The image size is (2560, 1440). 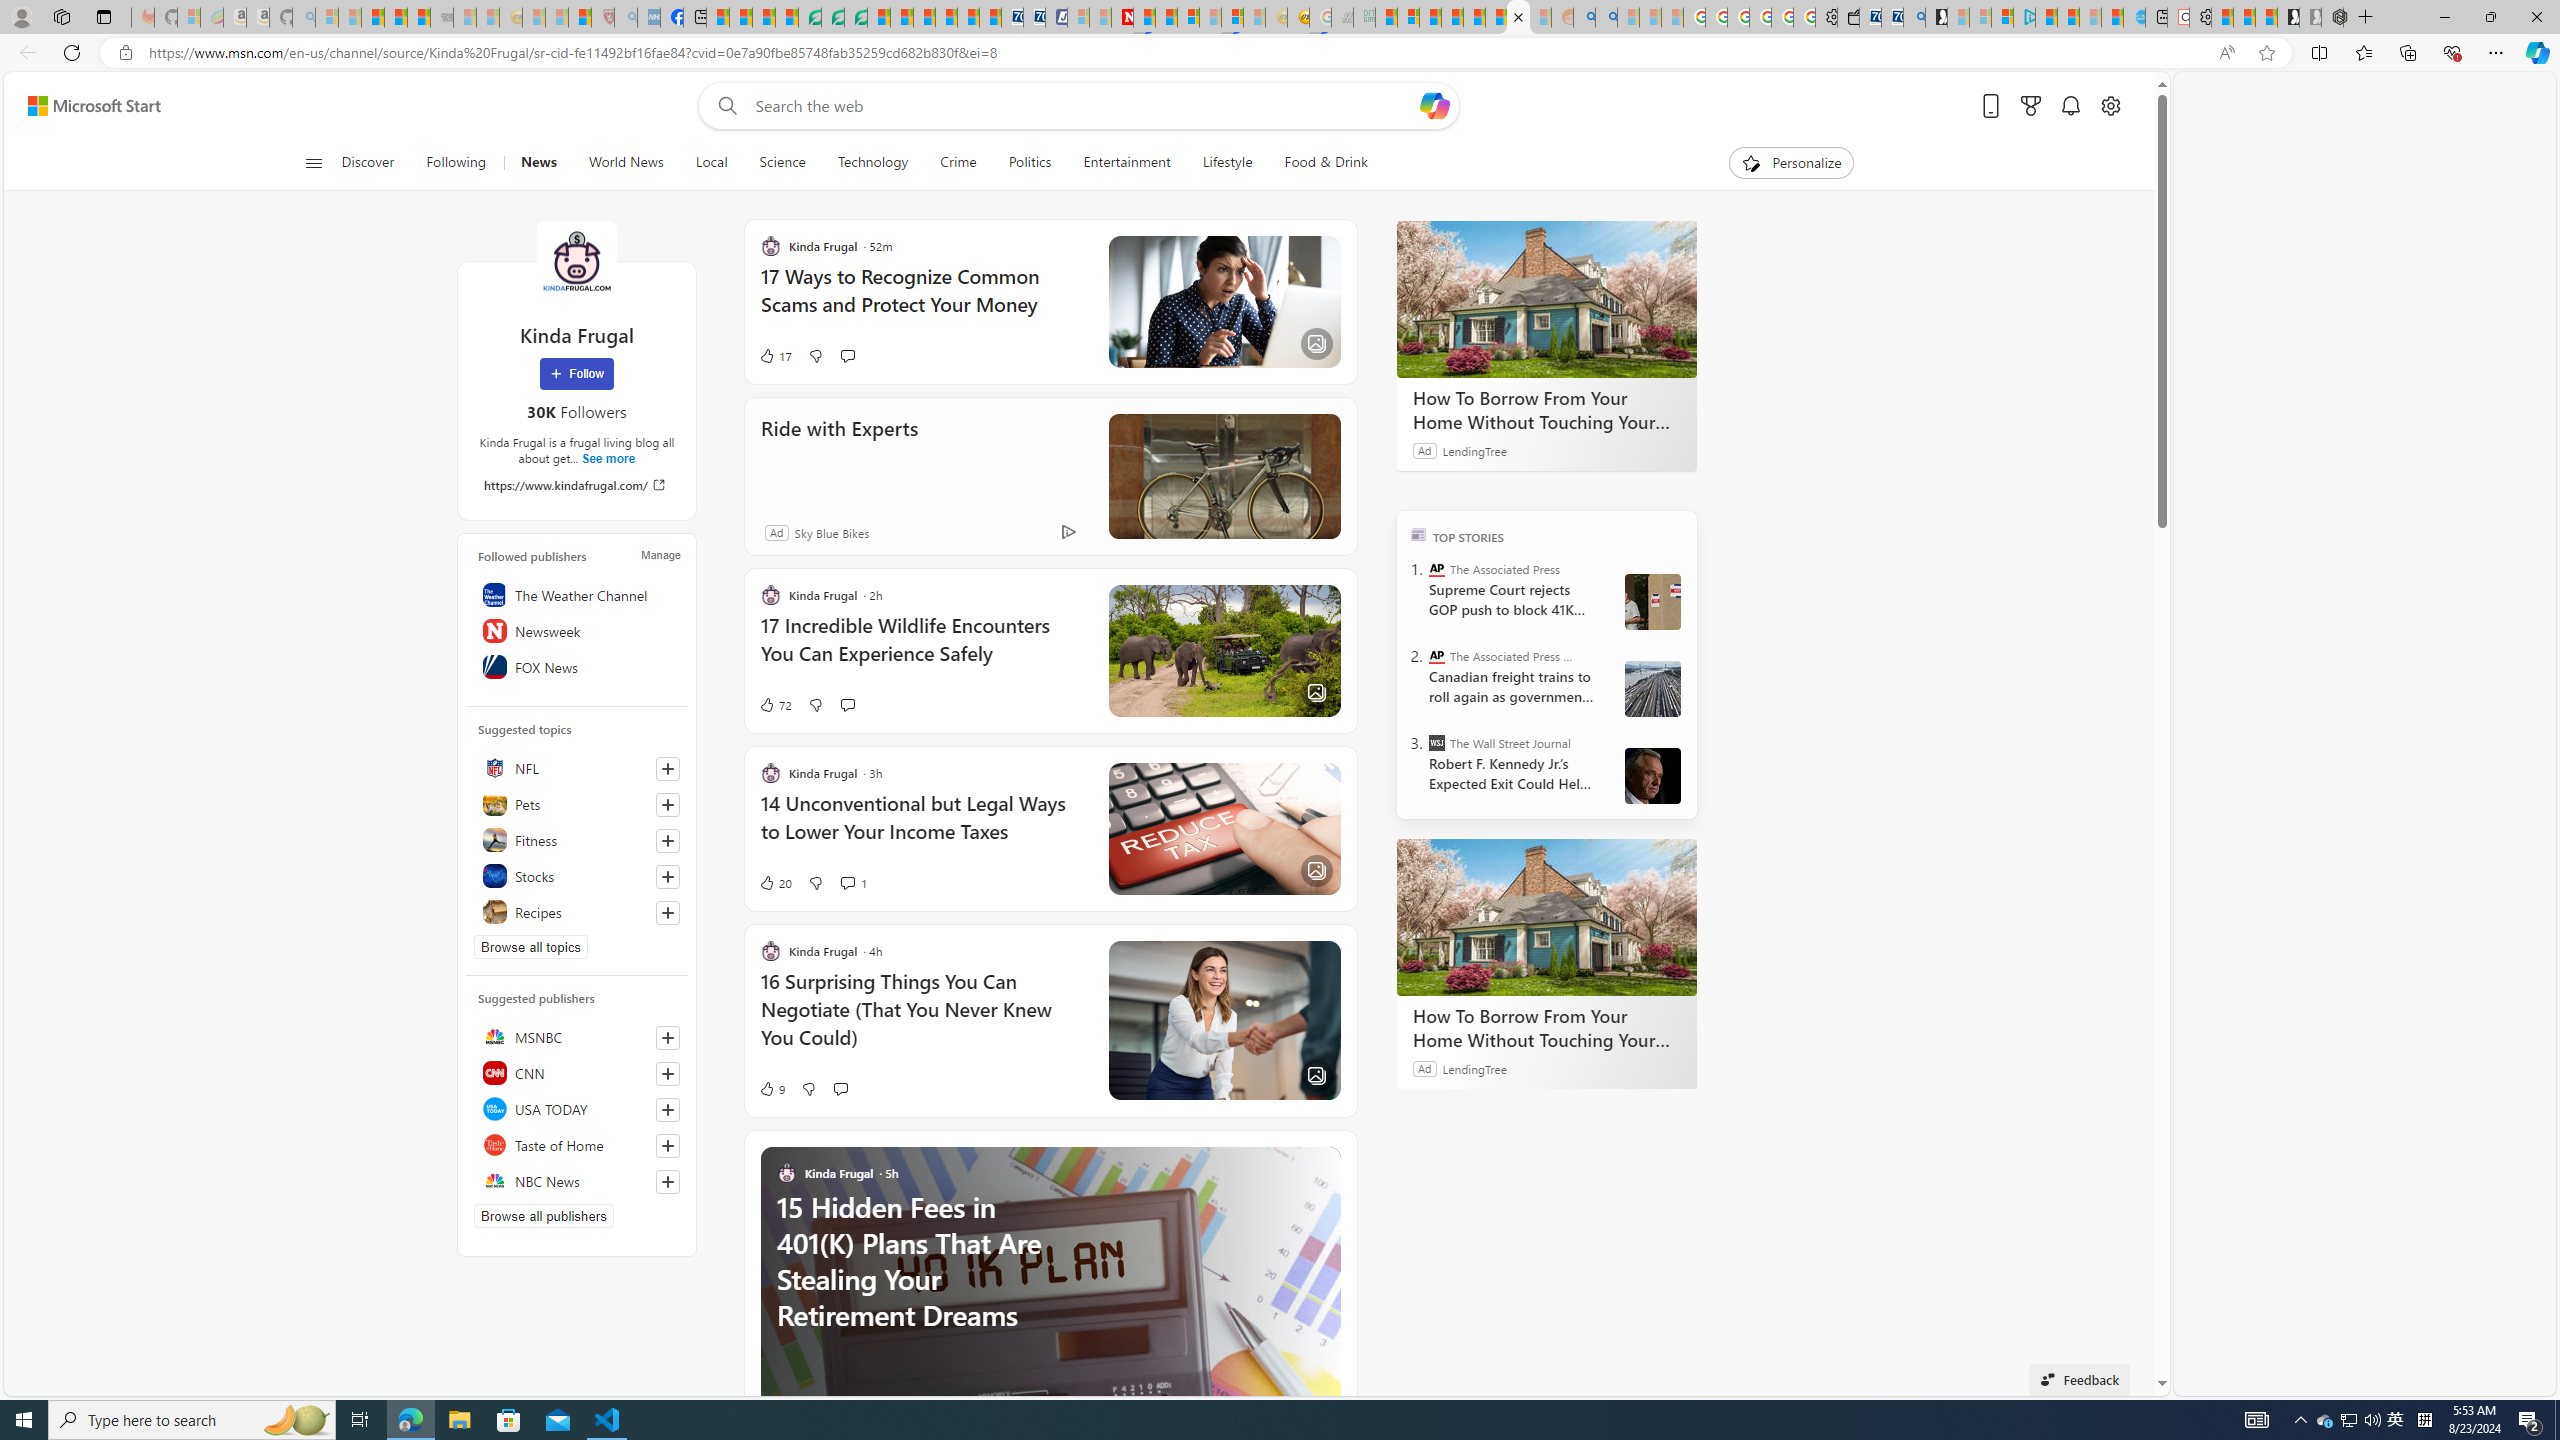 What do you see at coordinates (1122, 17) in the screenshot?
I see `Latest Politics News & Archive | Newsweek.com` at bounding box center [1122, 17].